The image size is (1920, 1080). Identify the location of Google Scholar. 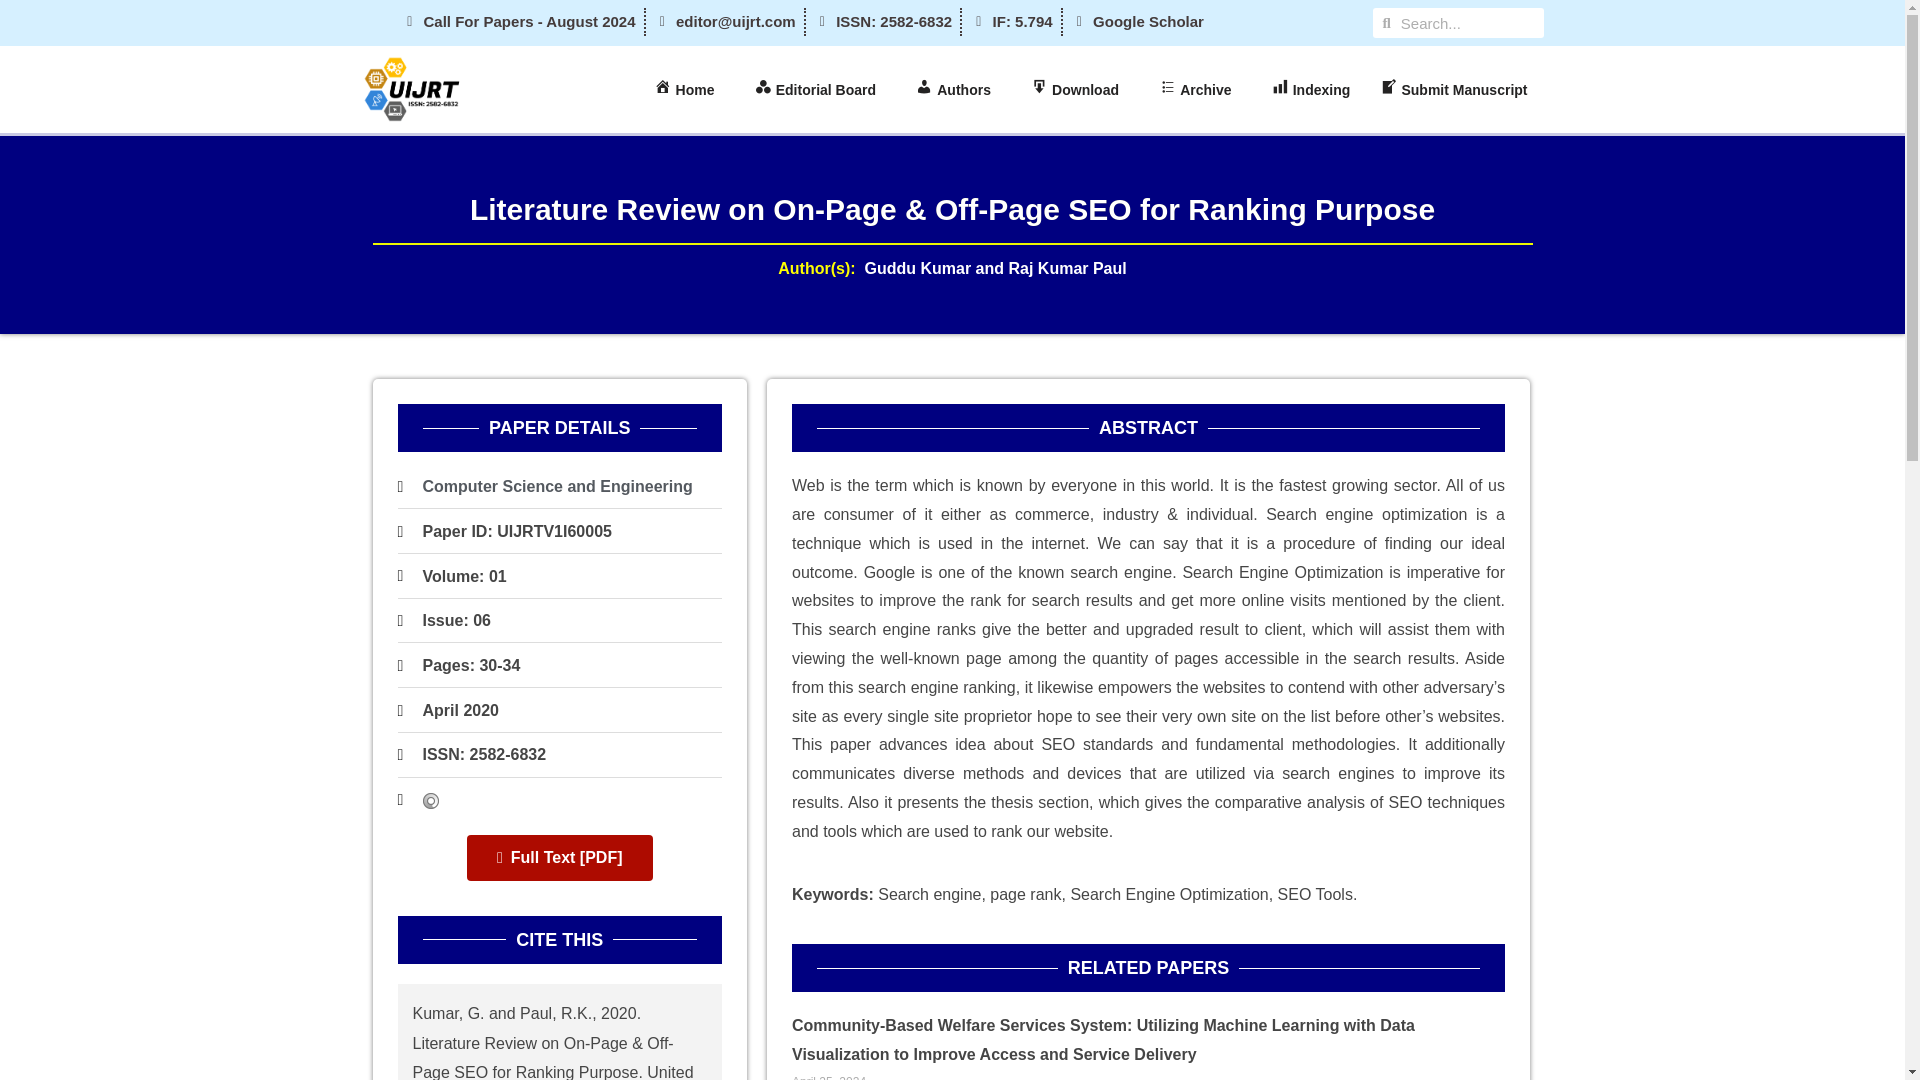
(1137, 21).